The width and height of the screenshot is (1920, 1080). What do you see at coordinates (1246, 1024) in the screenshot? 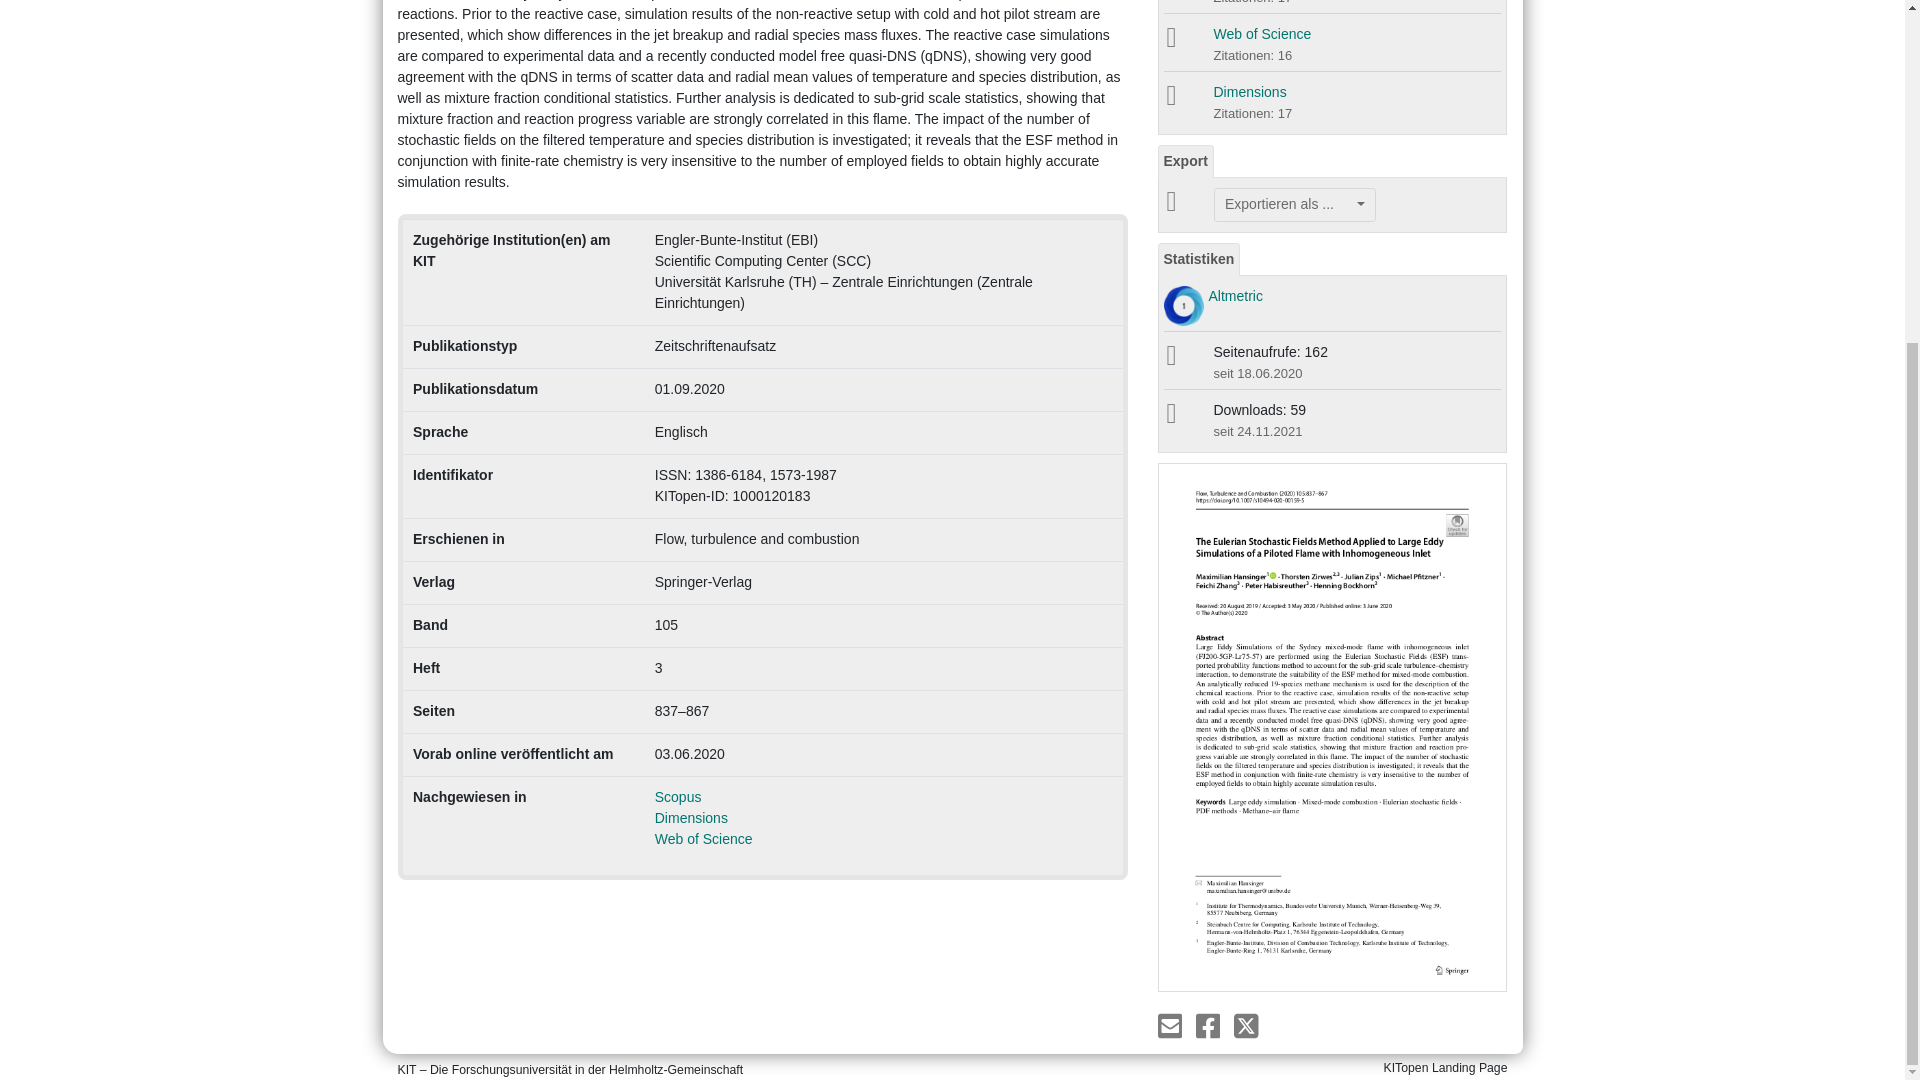
I see `Bei X teilen` at bounding box center [1246, 1024].